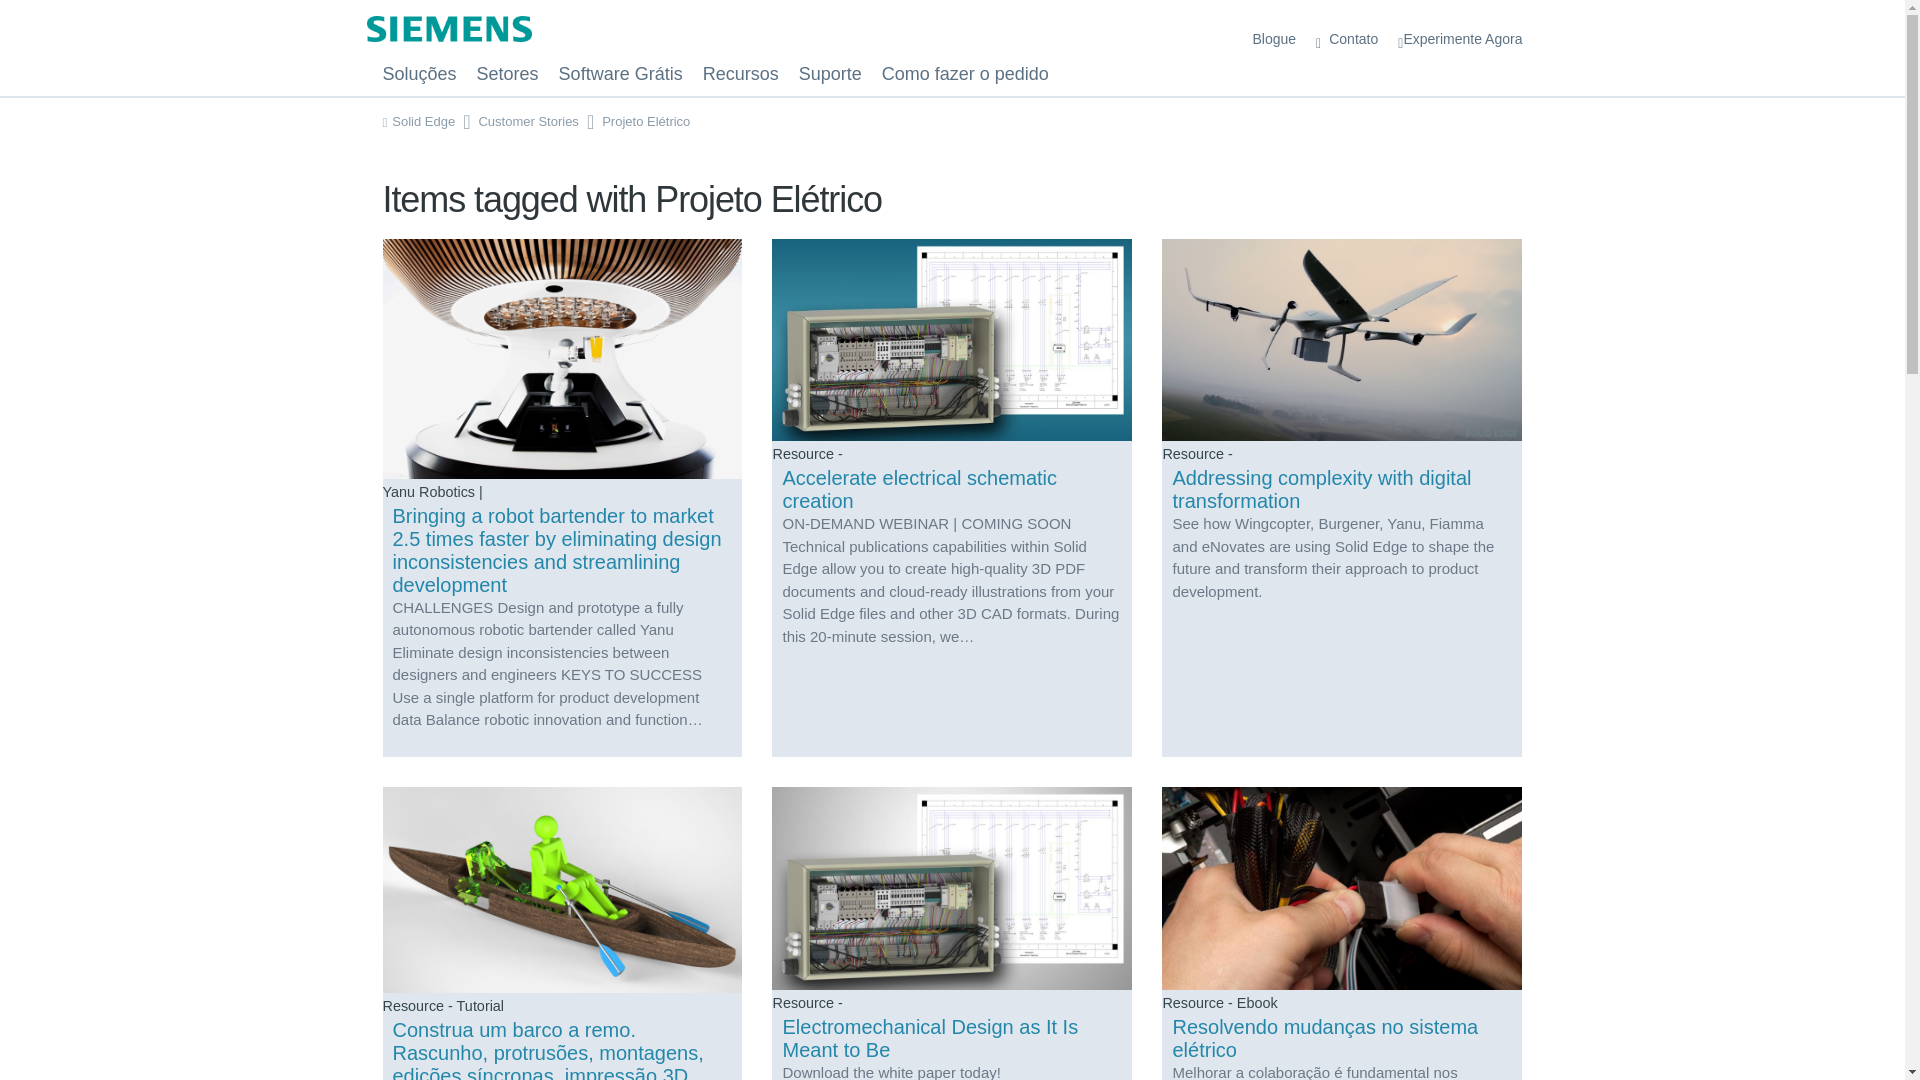 The image size is (1920, 1080). Describe the element at coordinates (528, 121) in the screenshot. I see `Go to Customer Stories.` at that location.